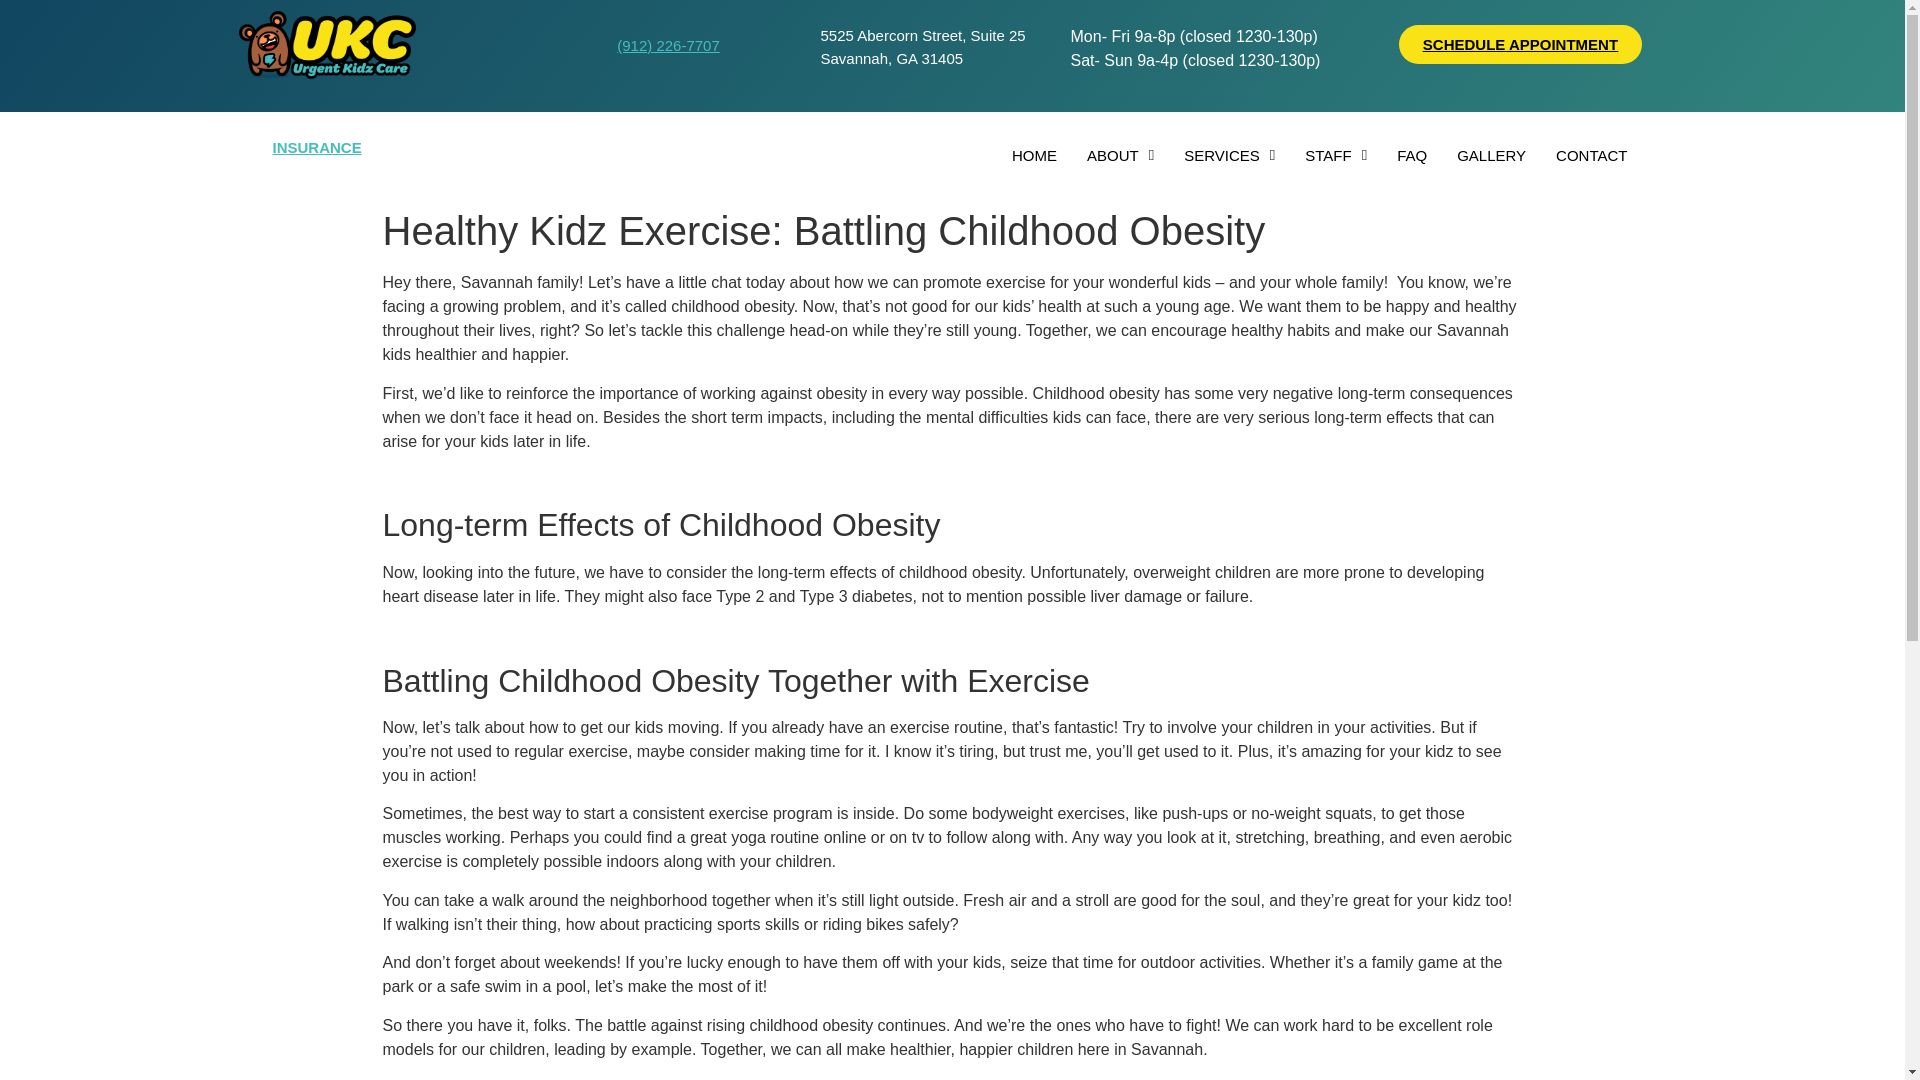 The width and height of the screenshot is (1920, 1080). What do you see at coordinates (1120, 156) in the screenshot?
I see `ABOUT` at bounding box center [1120, 156].